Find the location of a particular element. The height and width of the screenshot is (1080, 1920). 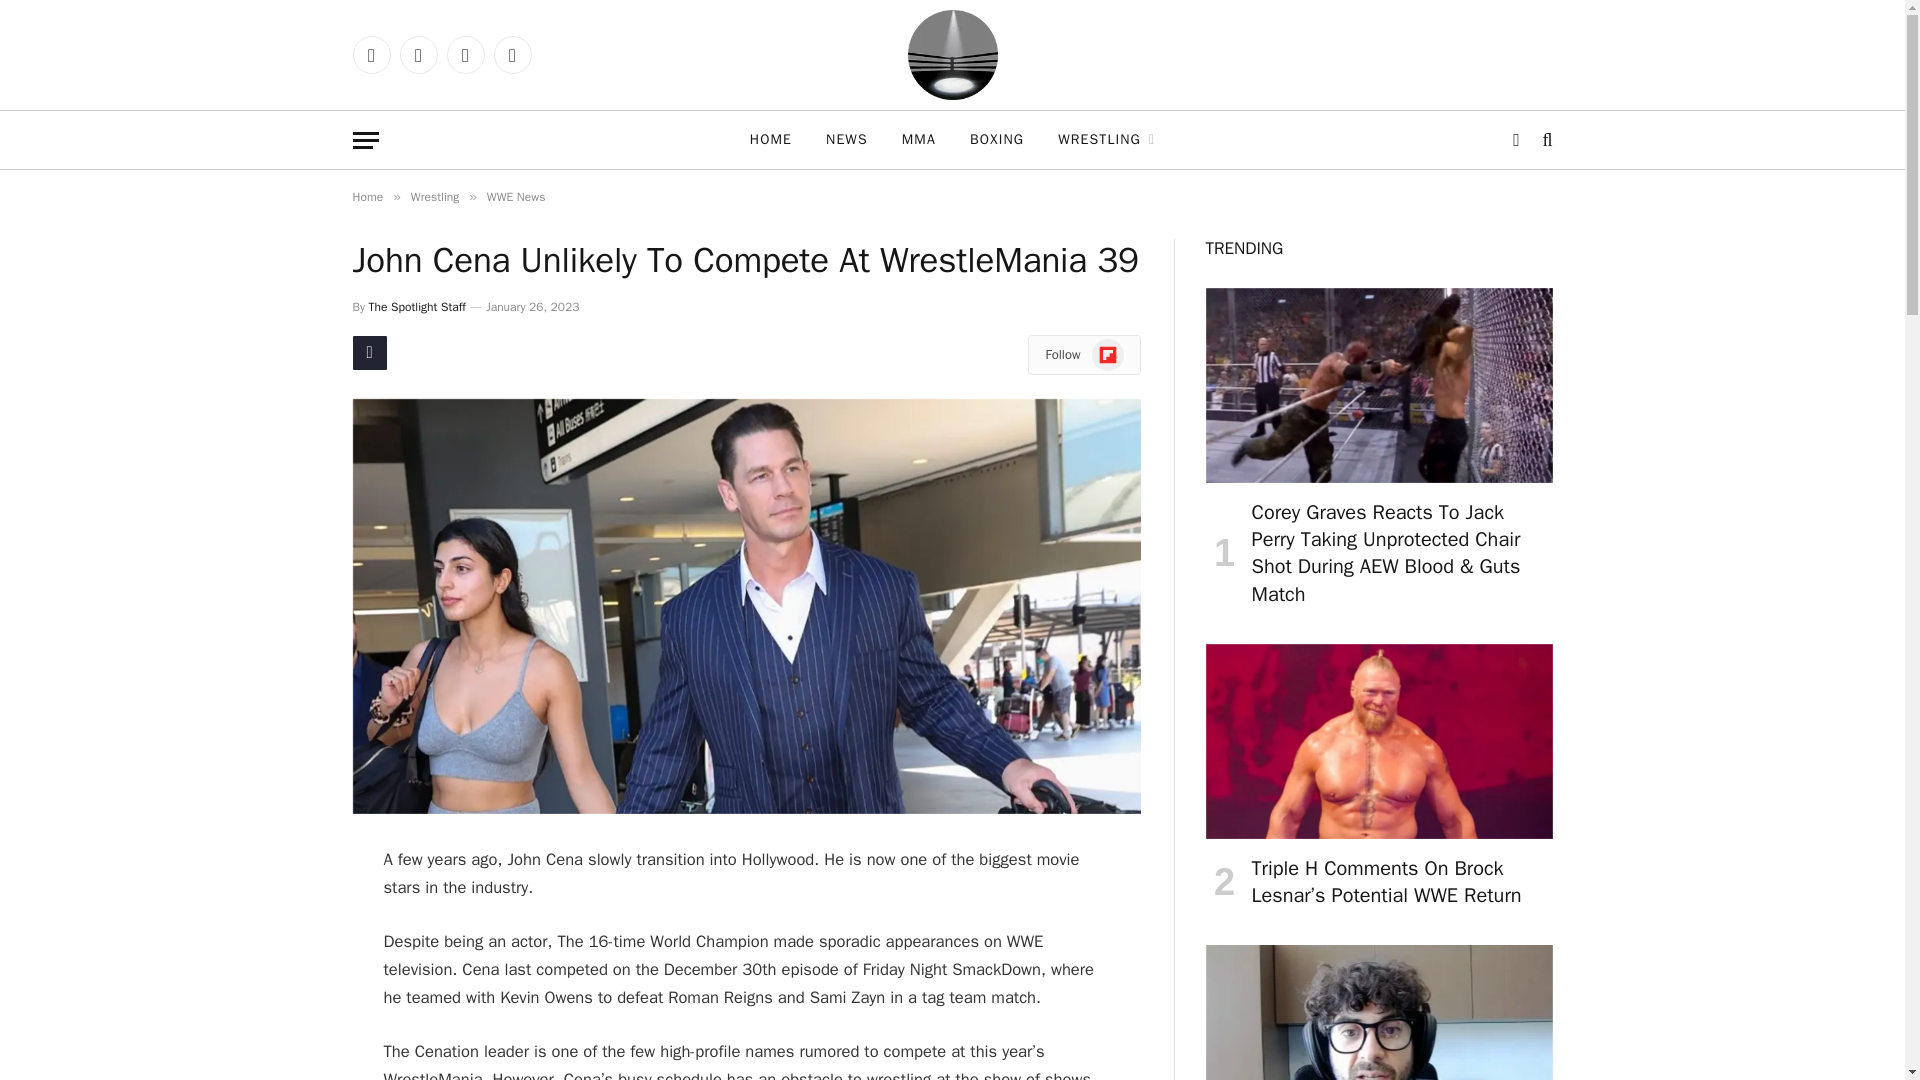

Switch to Dark Design - easier on eyes. is located at coordinates (1516, 140).